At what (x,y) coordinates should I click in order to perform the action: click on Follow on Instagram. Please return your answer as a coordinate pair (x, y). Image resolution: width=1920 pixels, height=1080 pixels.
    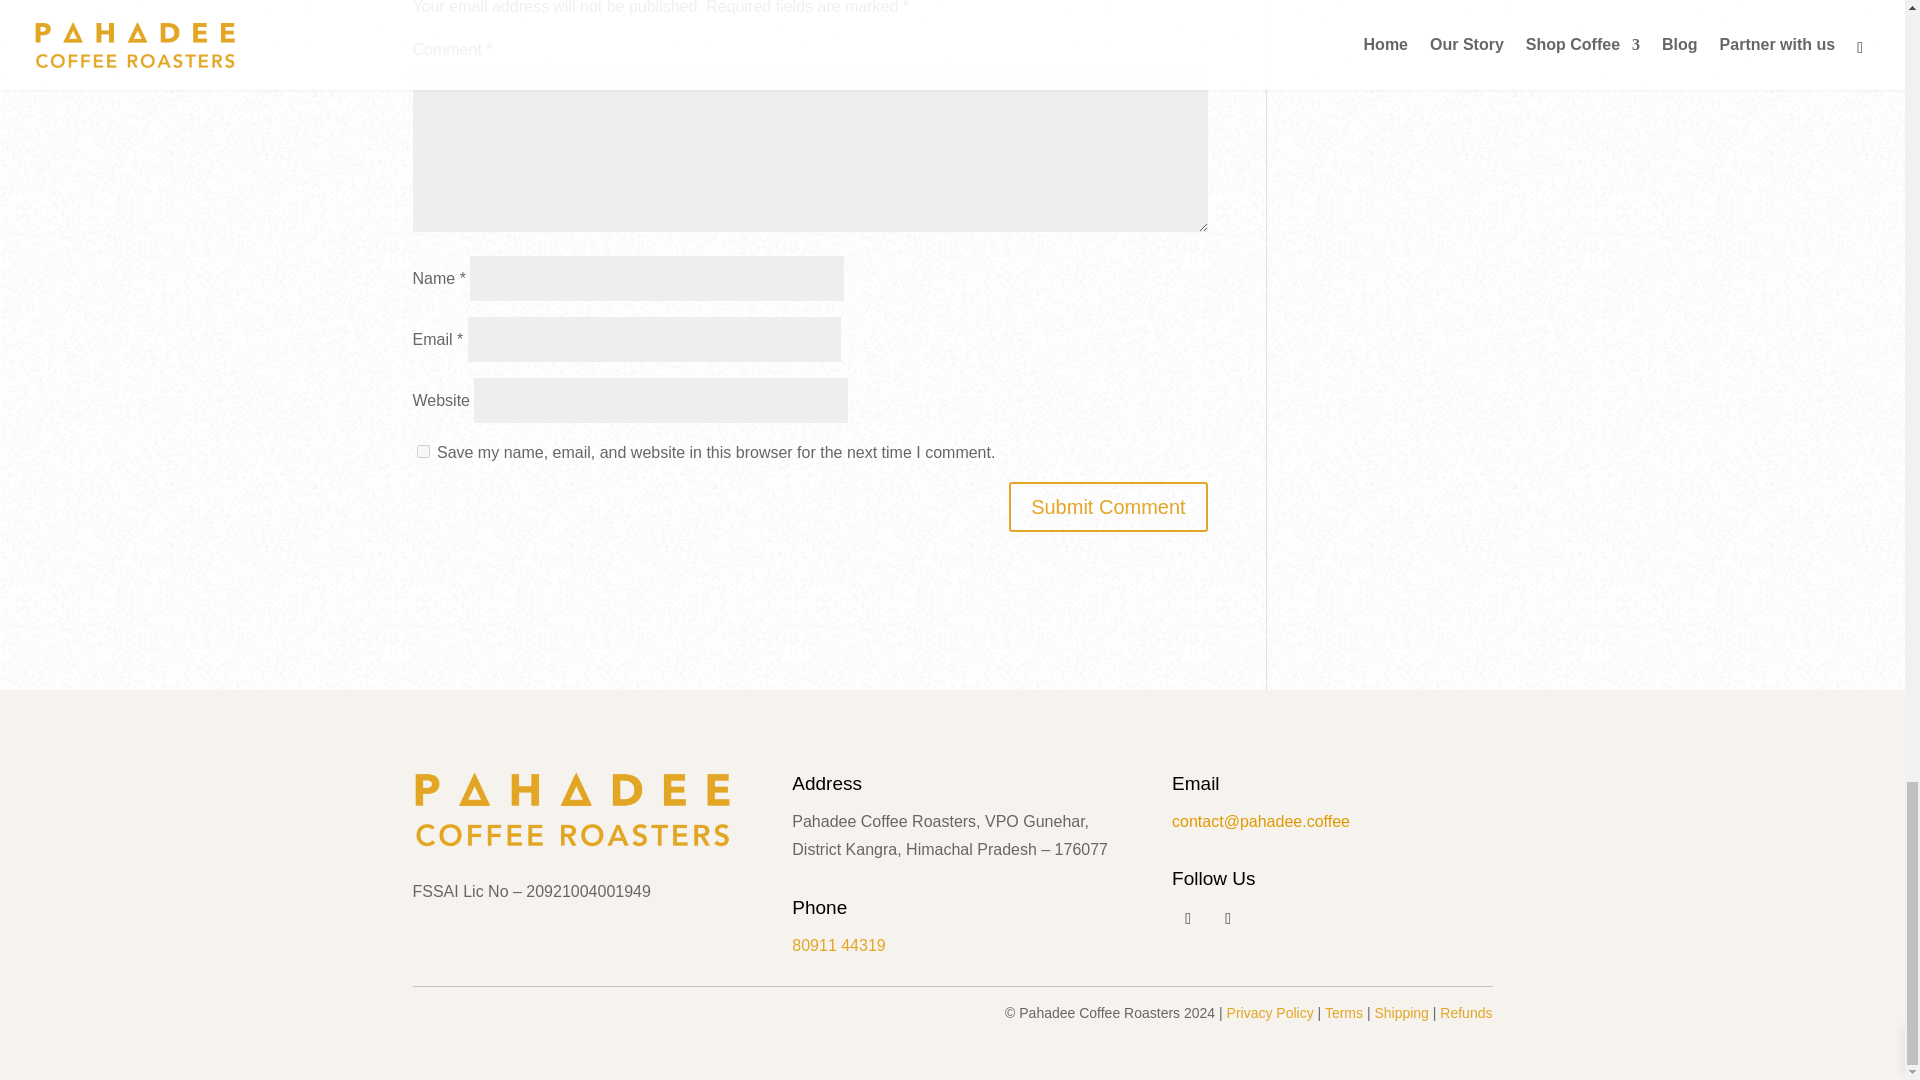
    Looking at the image, I should click on (1187, 918).